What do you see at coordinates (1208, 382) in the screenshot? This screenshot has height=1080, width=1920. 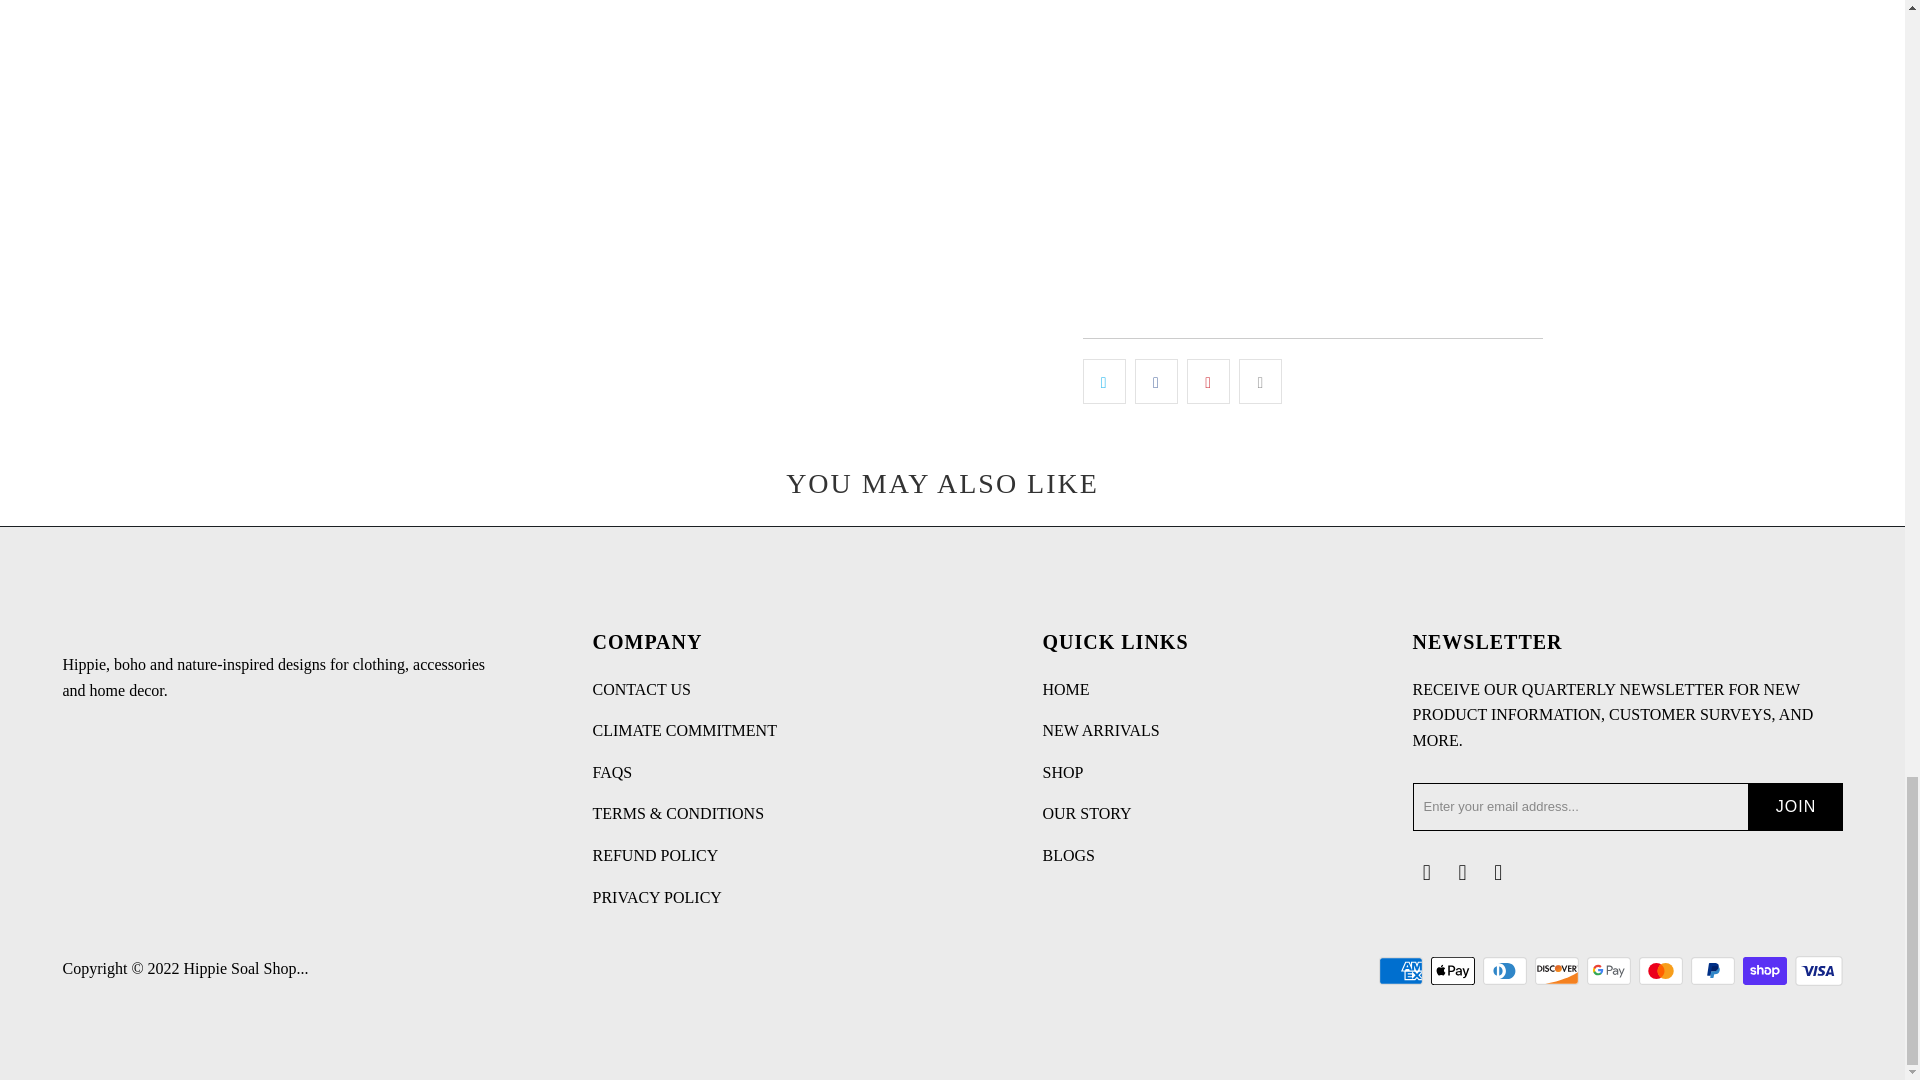 I see `Share this on Pinterest` at bounding box center [1208, 382].